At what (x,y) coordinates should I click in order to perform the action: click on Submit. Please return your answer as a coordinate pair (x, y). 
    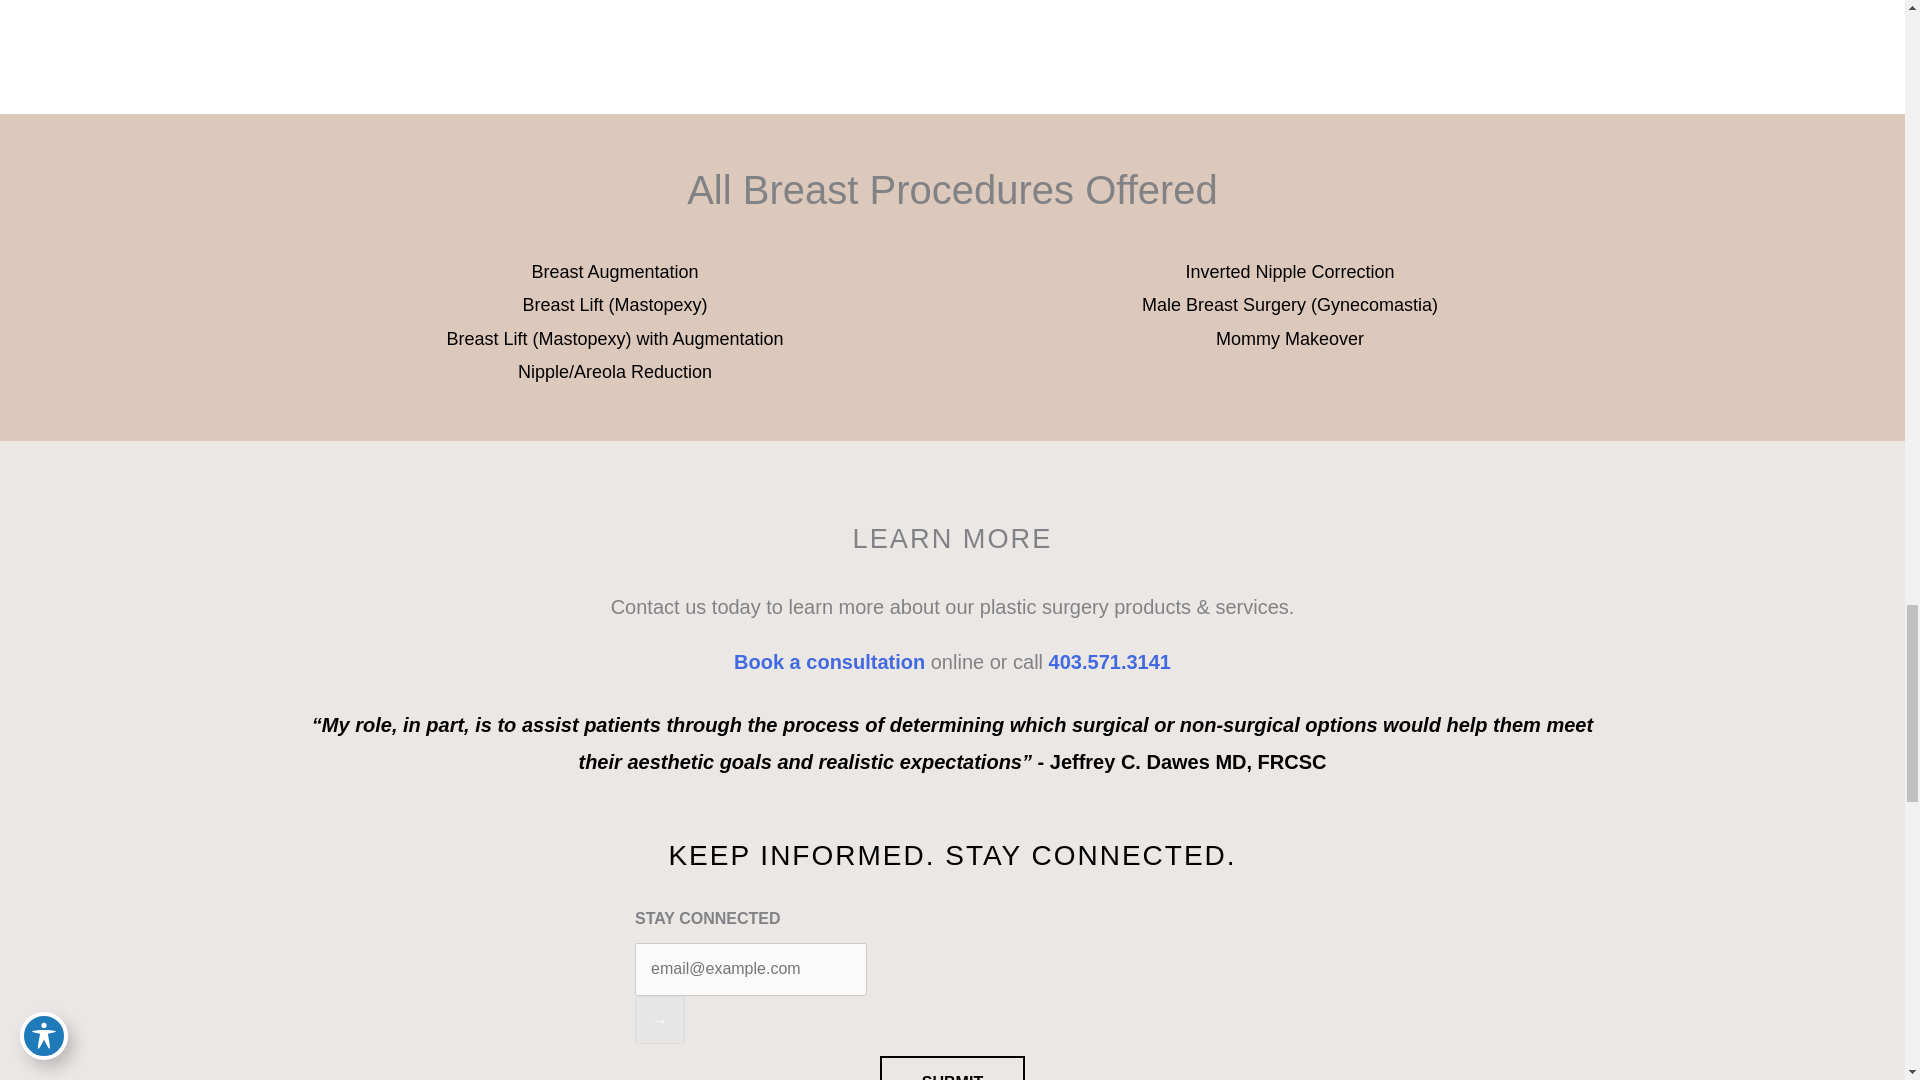
    Looking at the image, I should click on (952, 1068).